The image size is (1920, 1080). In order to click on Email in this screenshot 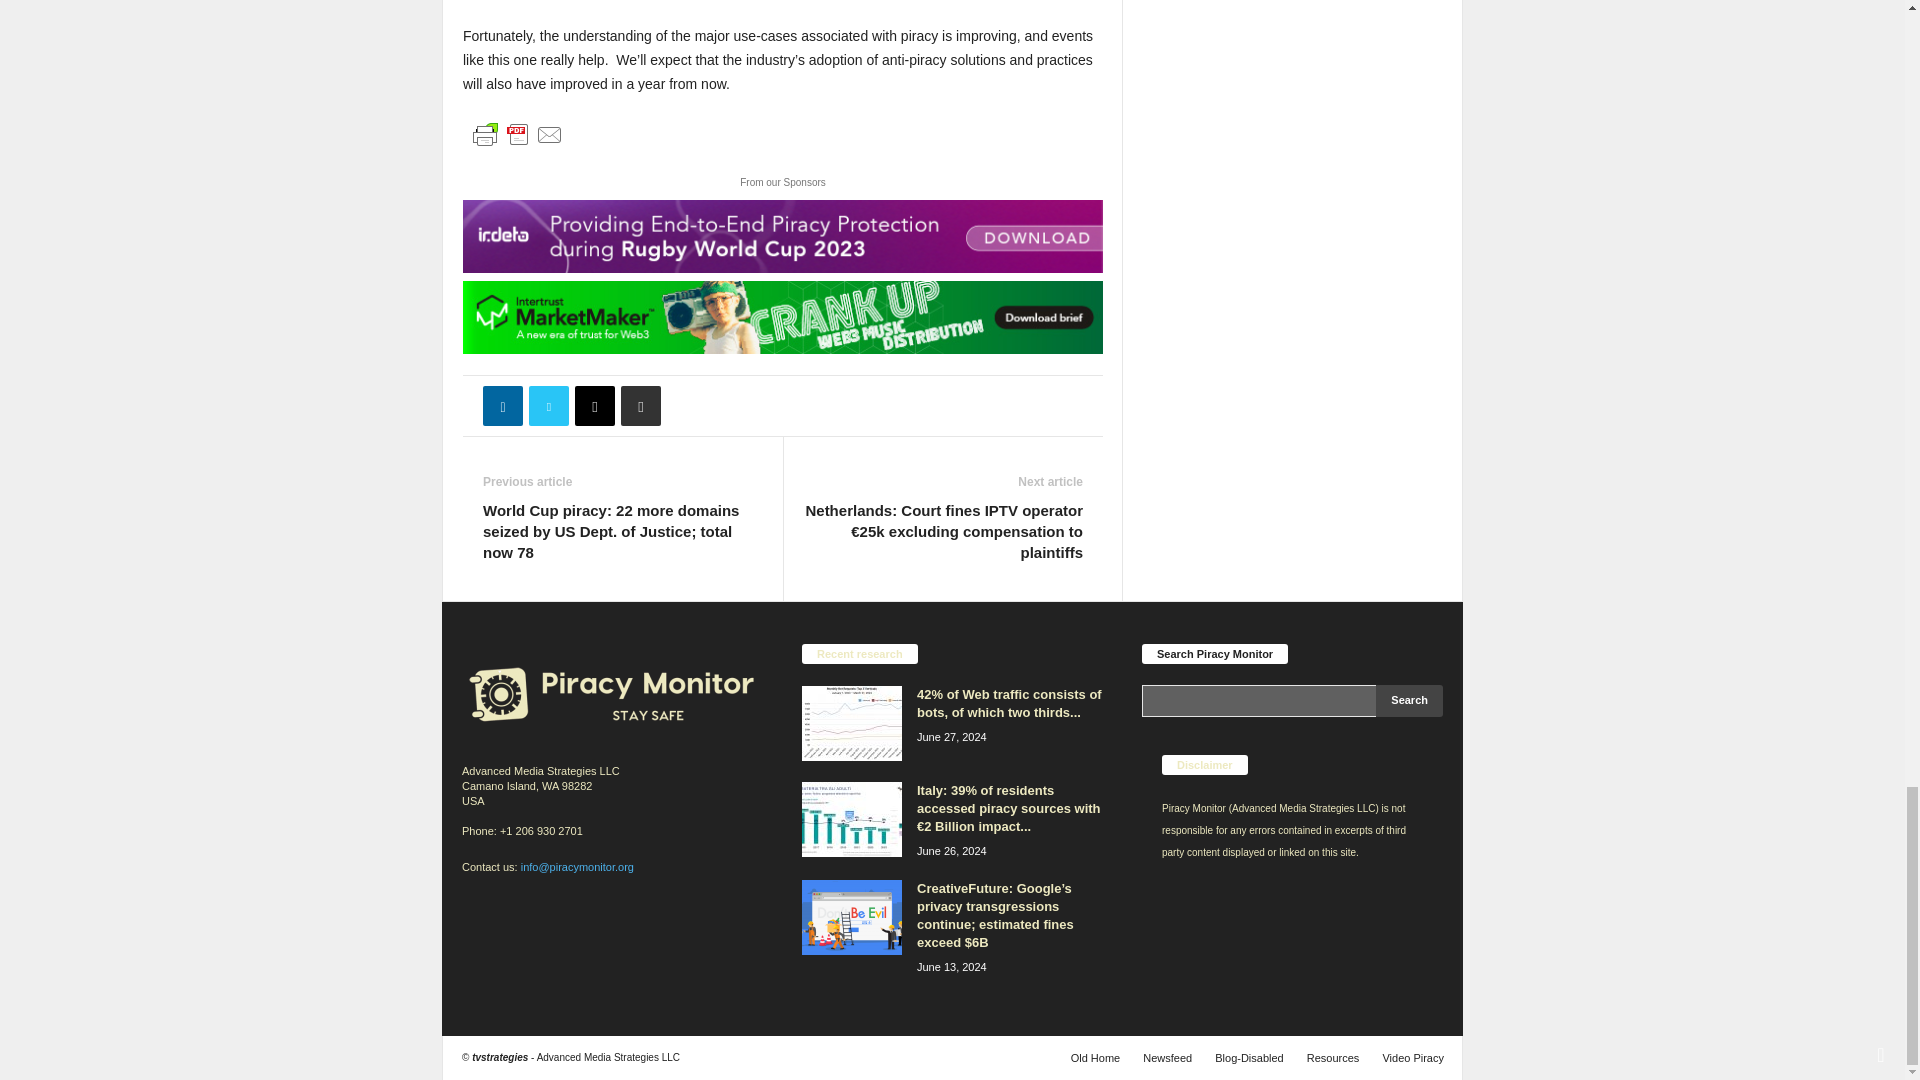, I will do `click(594, 405)`.